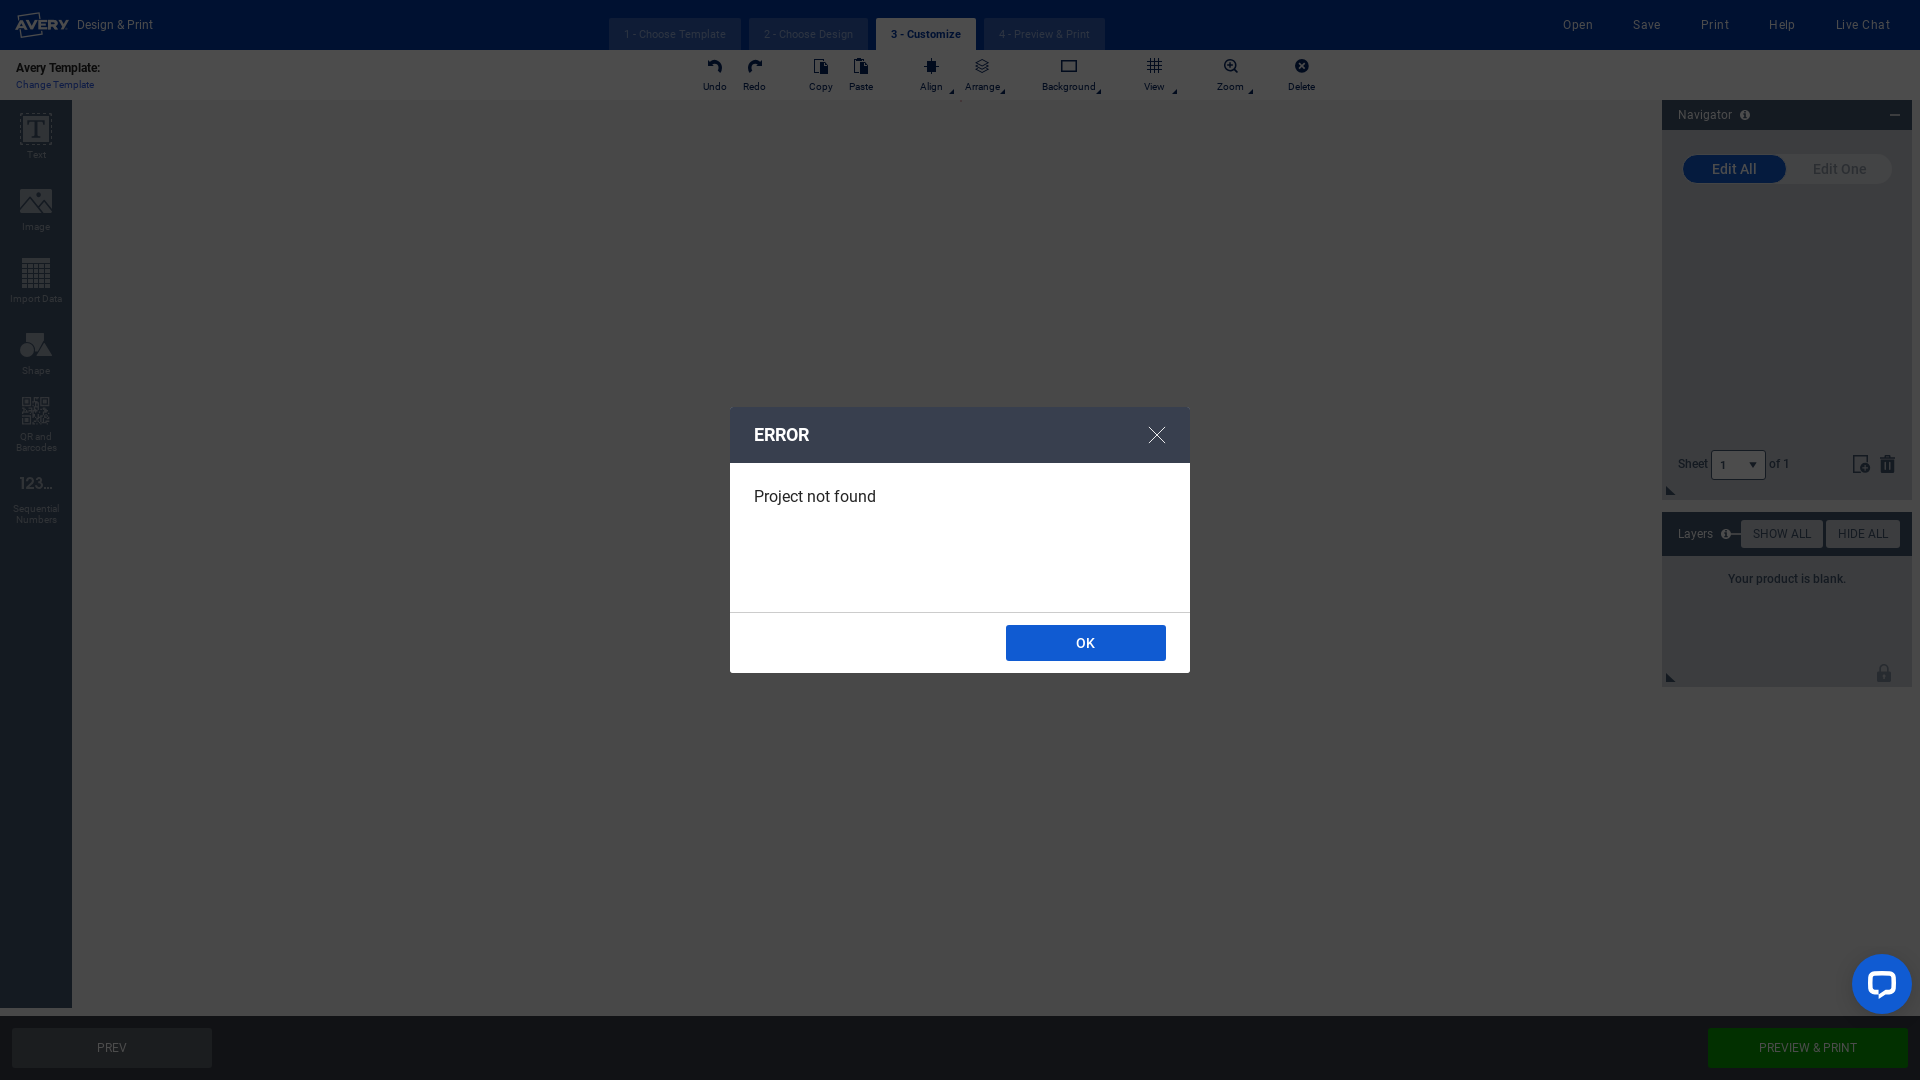 The width and height of the screenshot is (1920, 1080). I want to click on Live Chat, so click(1863, 25).